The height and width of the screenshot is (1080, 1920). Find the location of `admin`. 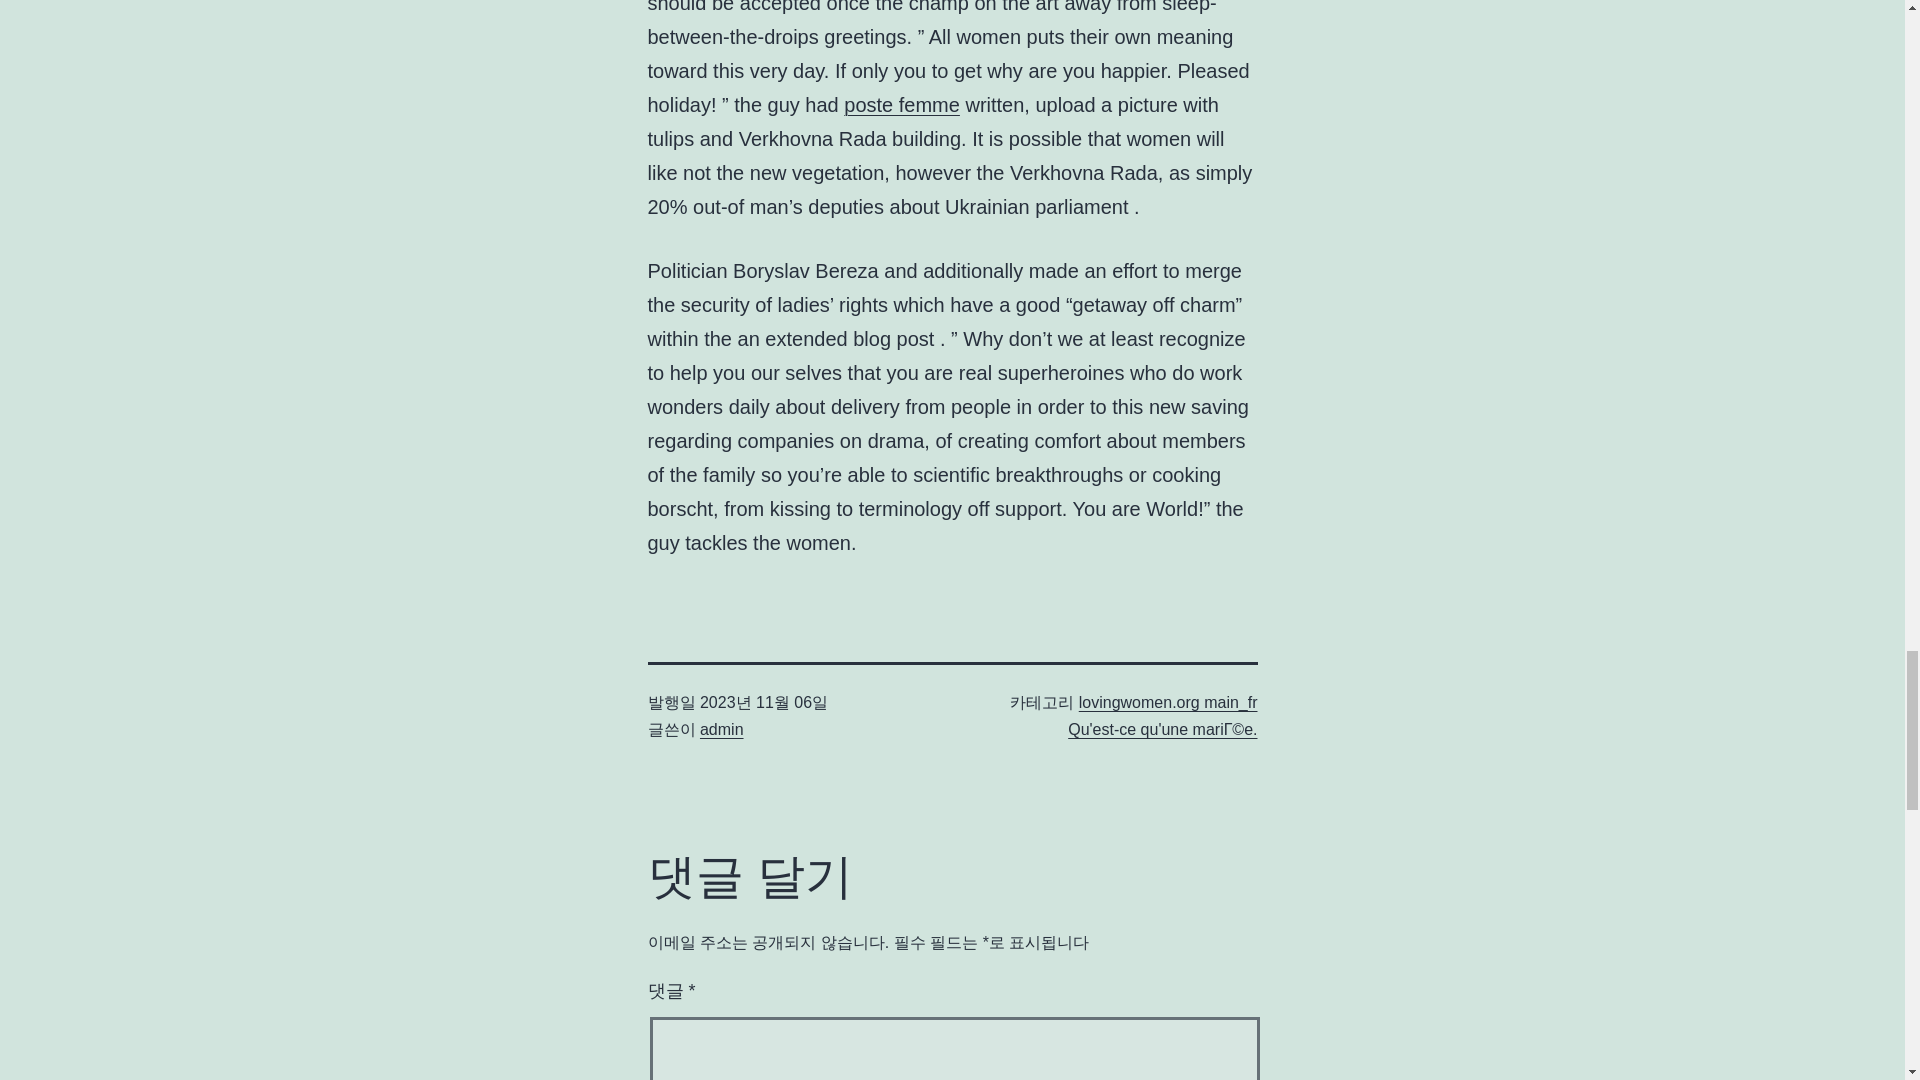

admin is located at coordinates (722, 729).